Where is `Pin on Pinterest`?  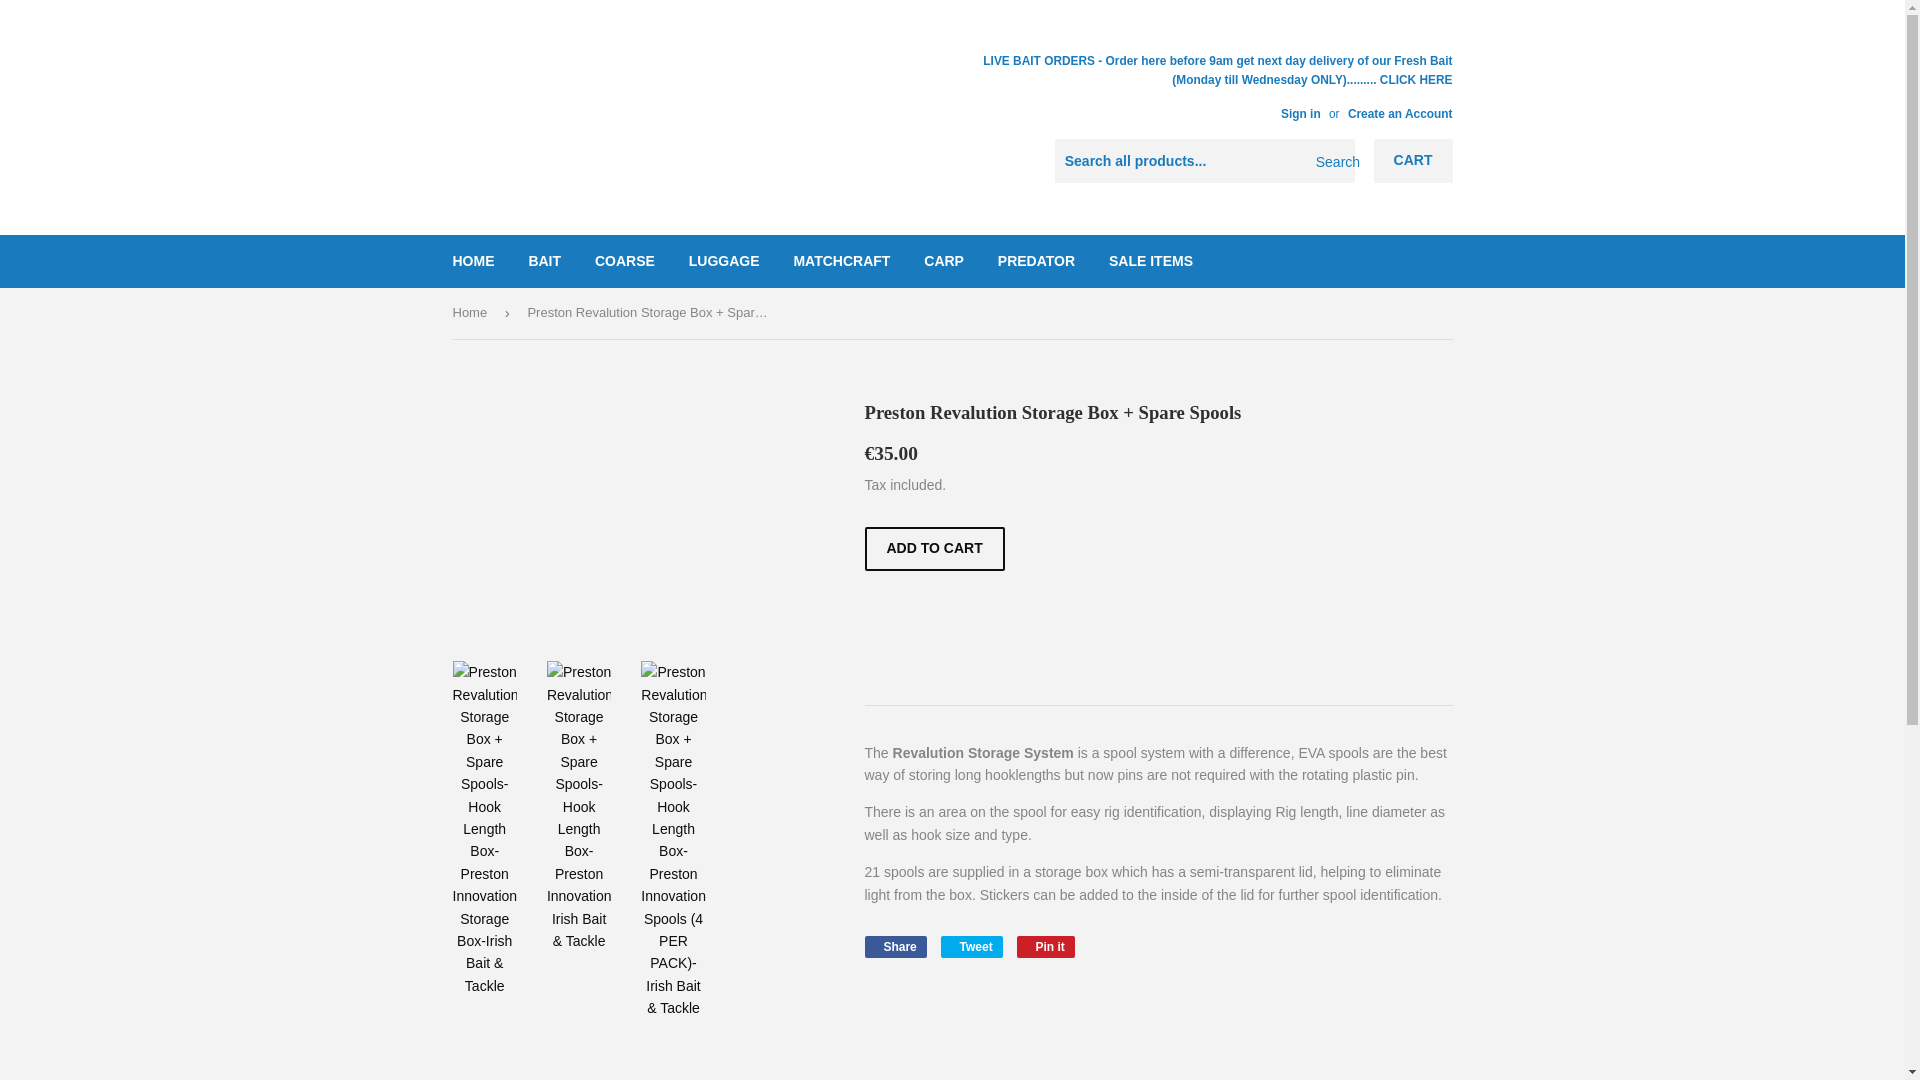
Pin on Pinterest is located at coordinates (1046, 946).